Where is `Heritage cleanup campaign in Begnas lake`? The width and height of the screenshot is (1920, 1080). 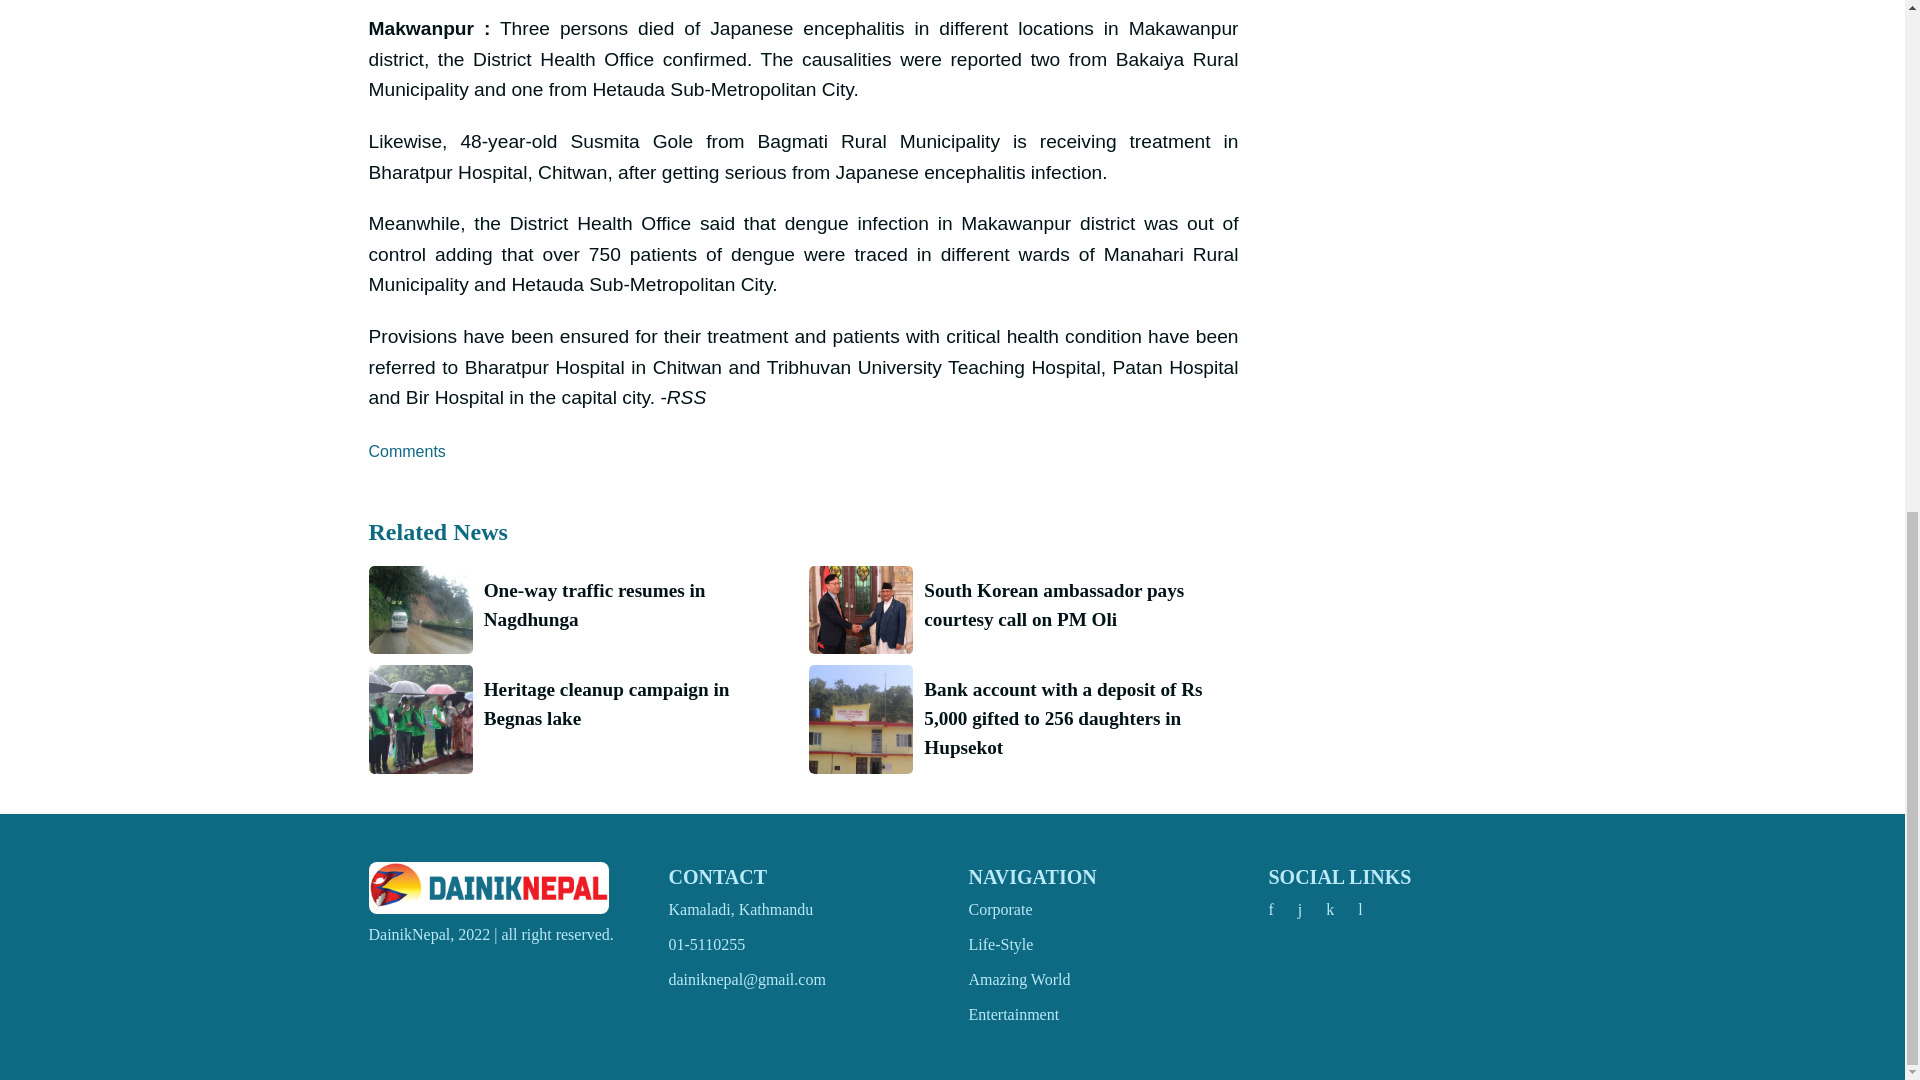 Heritage cleanup campaign in Begnas lake is located at coordinates (635, 705).